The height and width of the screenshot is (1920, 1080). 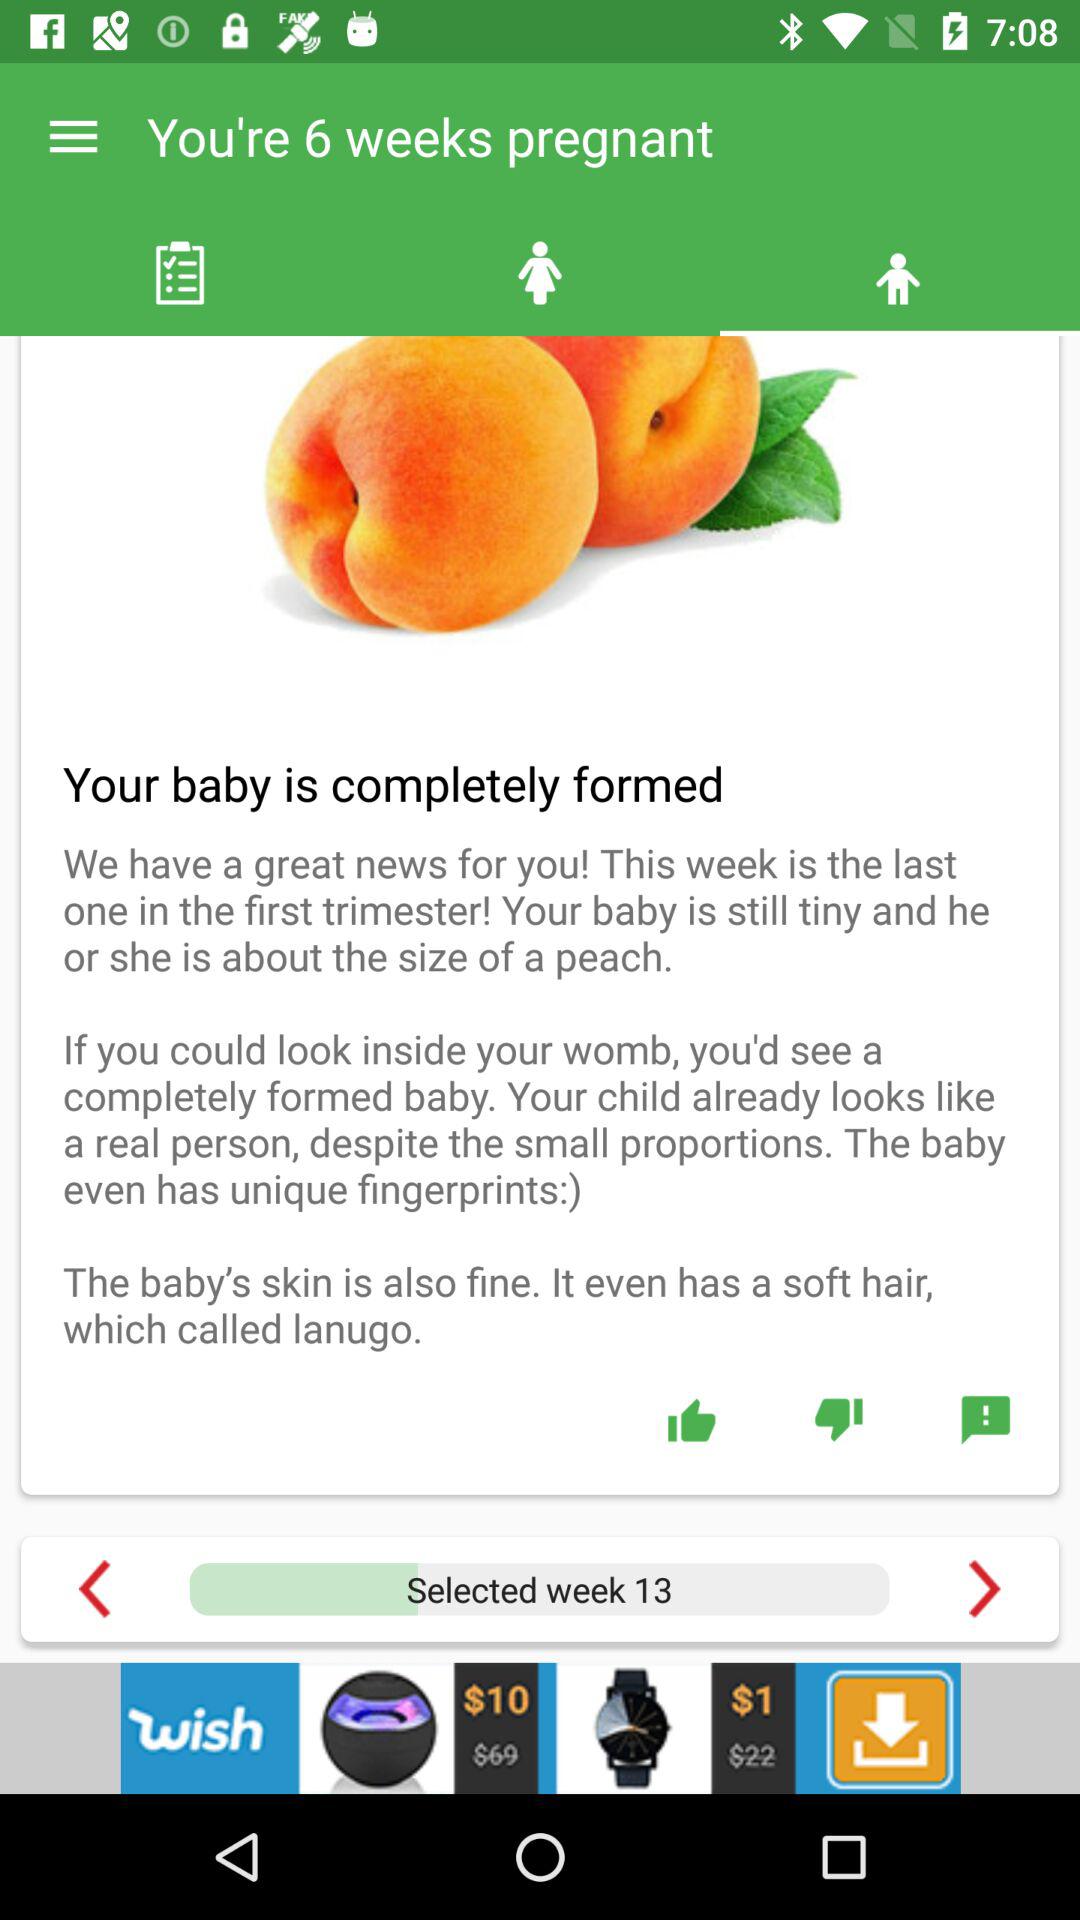 I want to click on select the icon above the forward arrow button on the web page, so click(x=985, y=1420).